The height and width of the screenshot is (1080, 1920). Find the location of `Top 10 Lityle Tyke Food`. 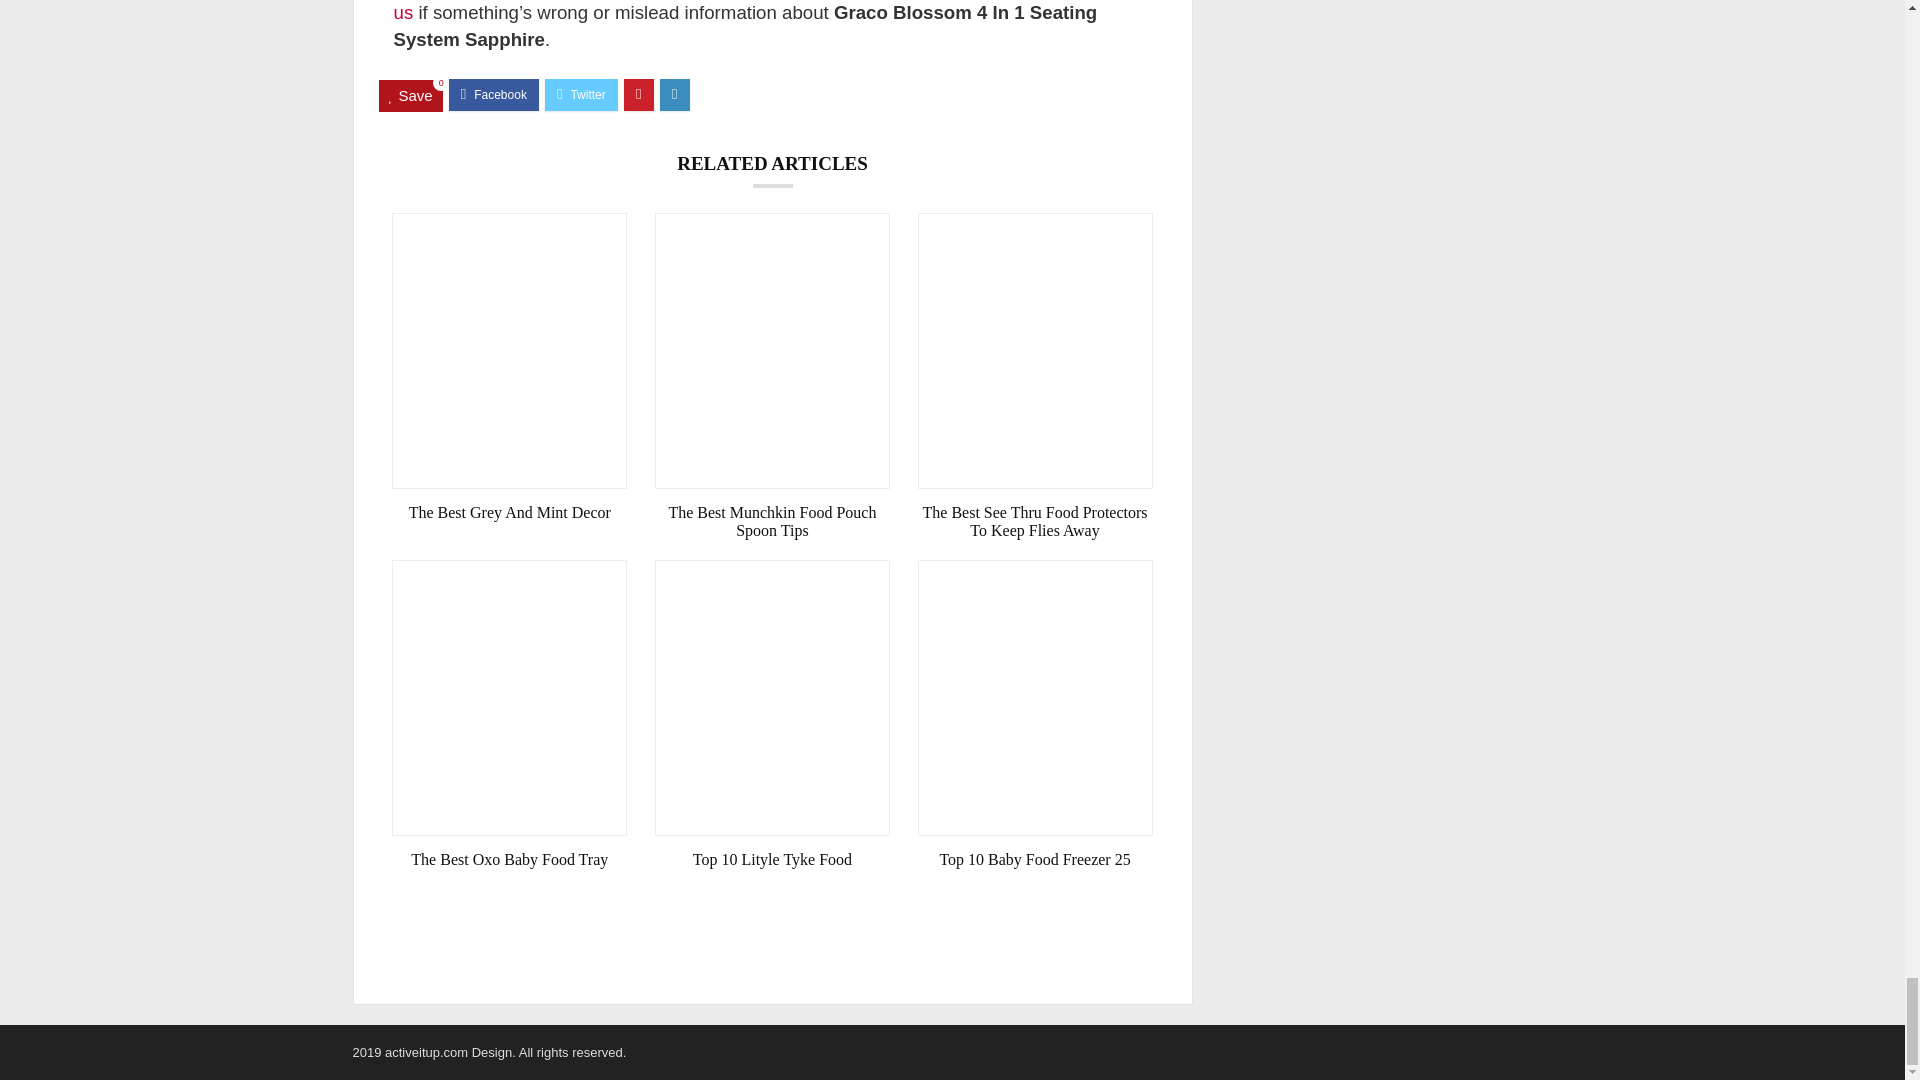

Top 10 Lityle Tyke Food is located at coordinates (772, 860).